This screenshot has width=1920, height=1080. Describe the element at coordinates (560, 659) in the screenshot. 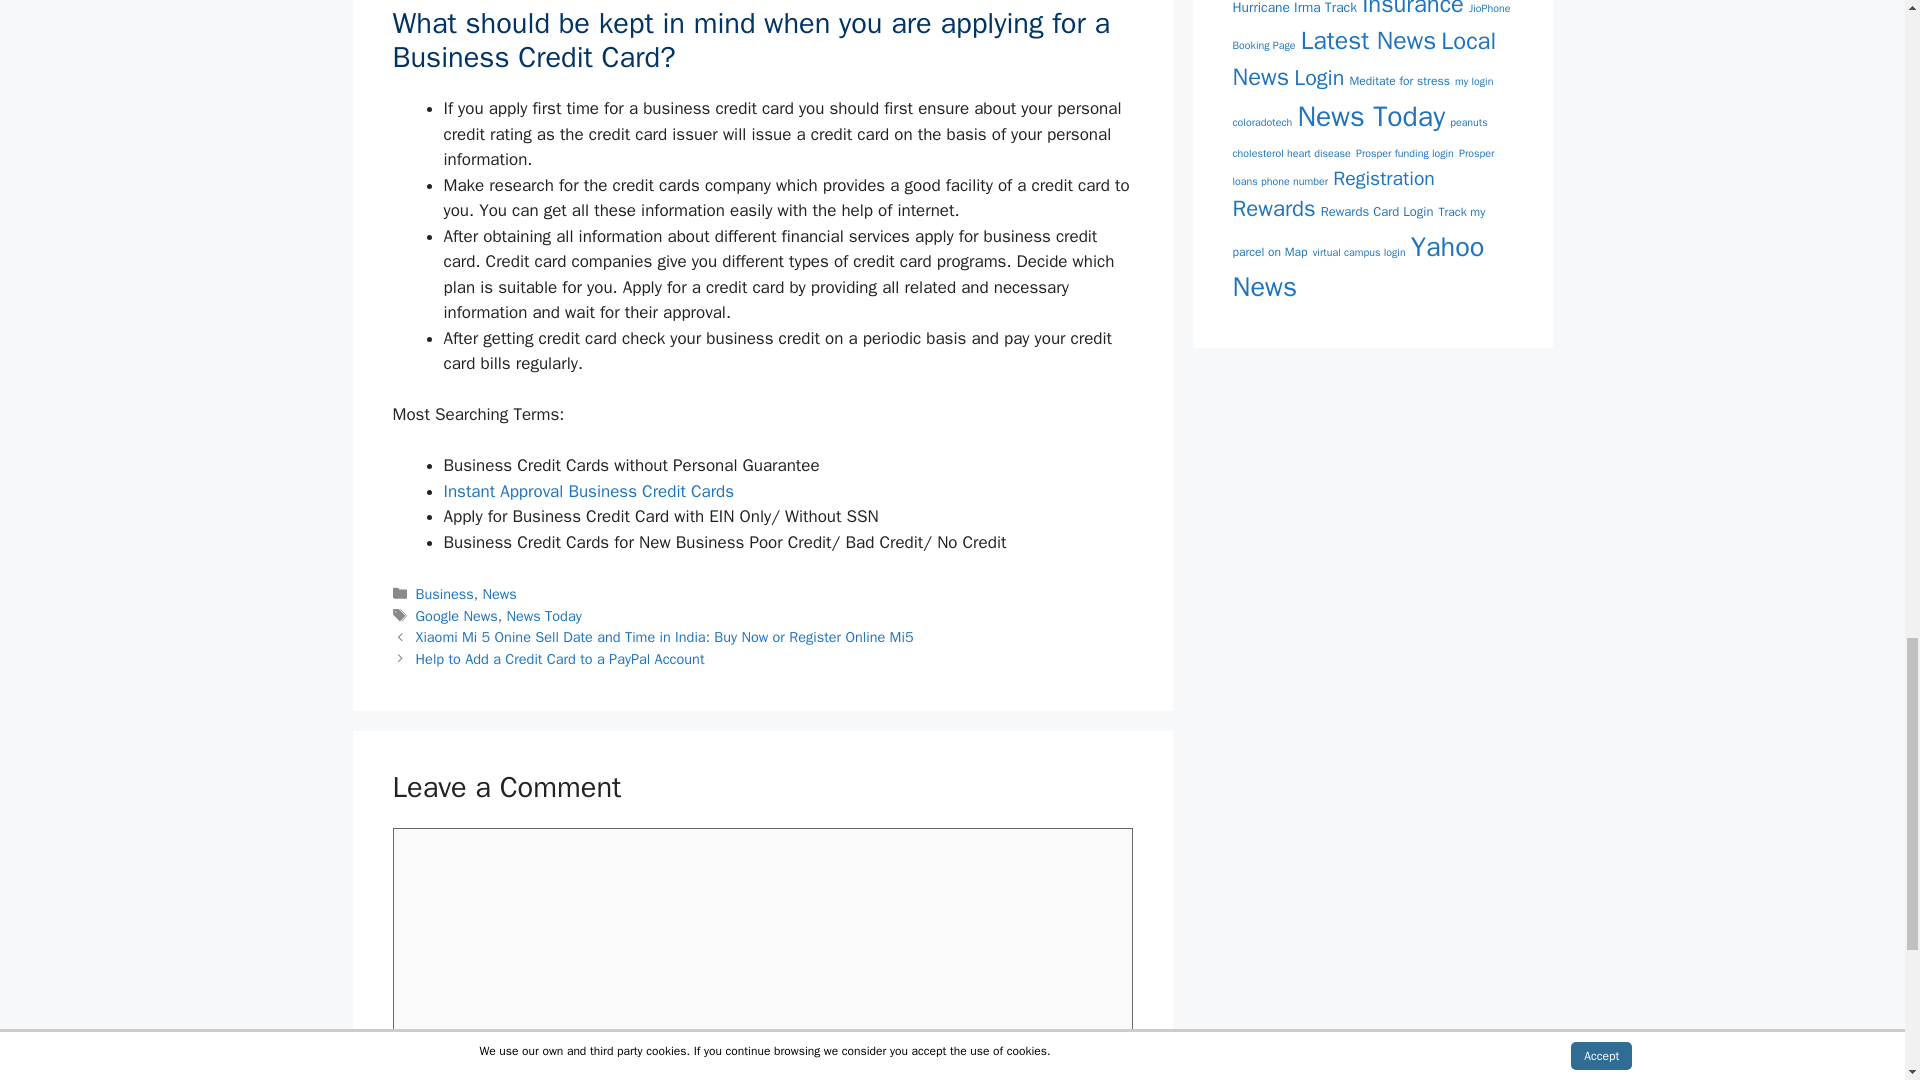

I see `Help to Add a Credit Card to a PayPal Account` at that location.